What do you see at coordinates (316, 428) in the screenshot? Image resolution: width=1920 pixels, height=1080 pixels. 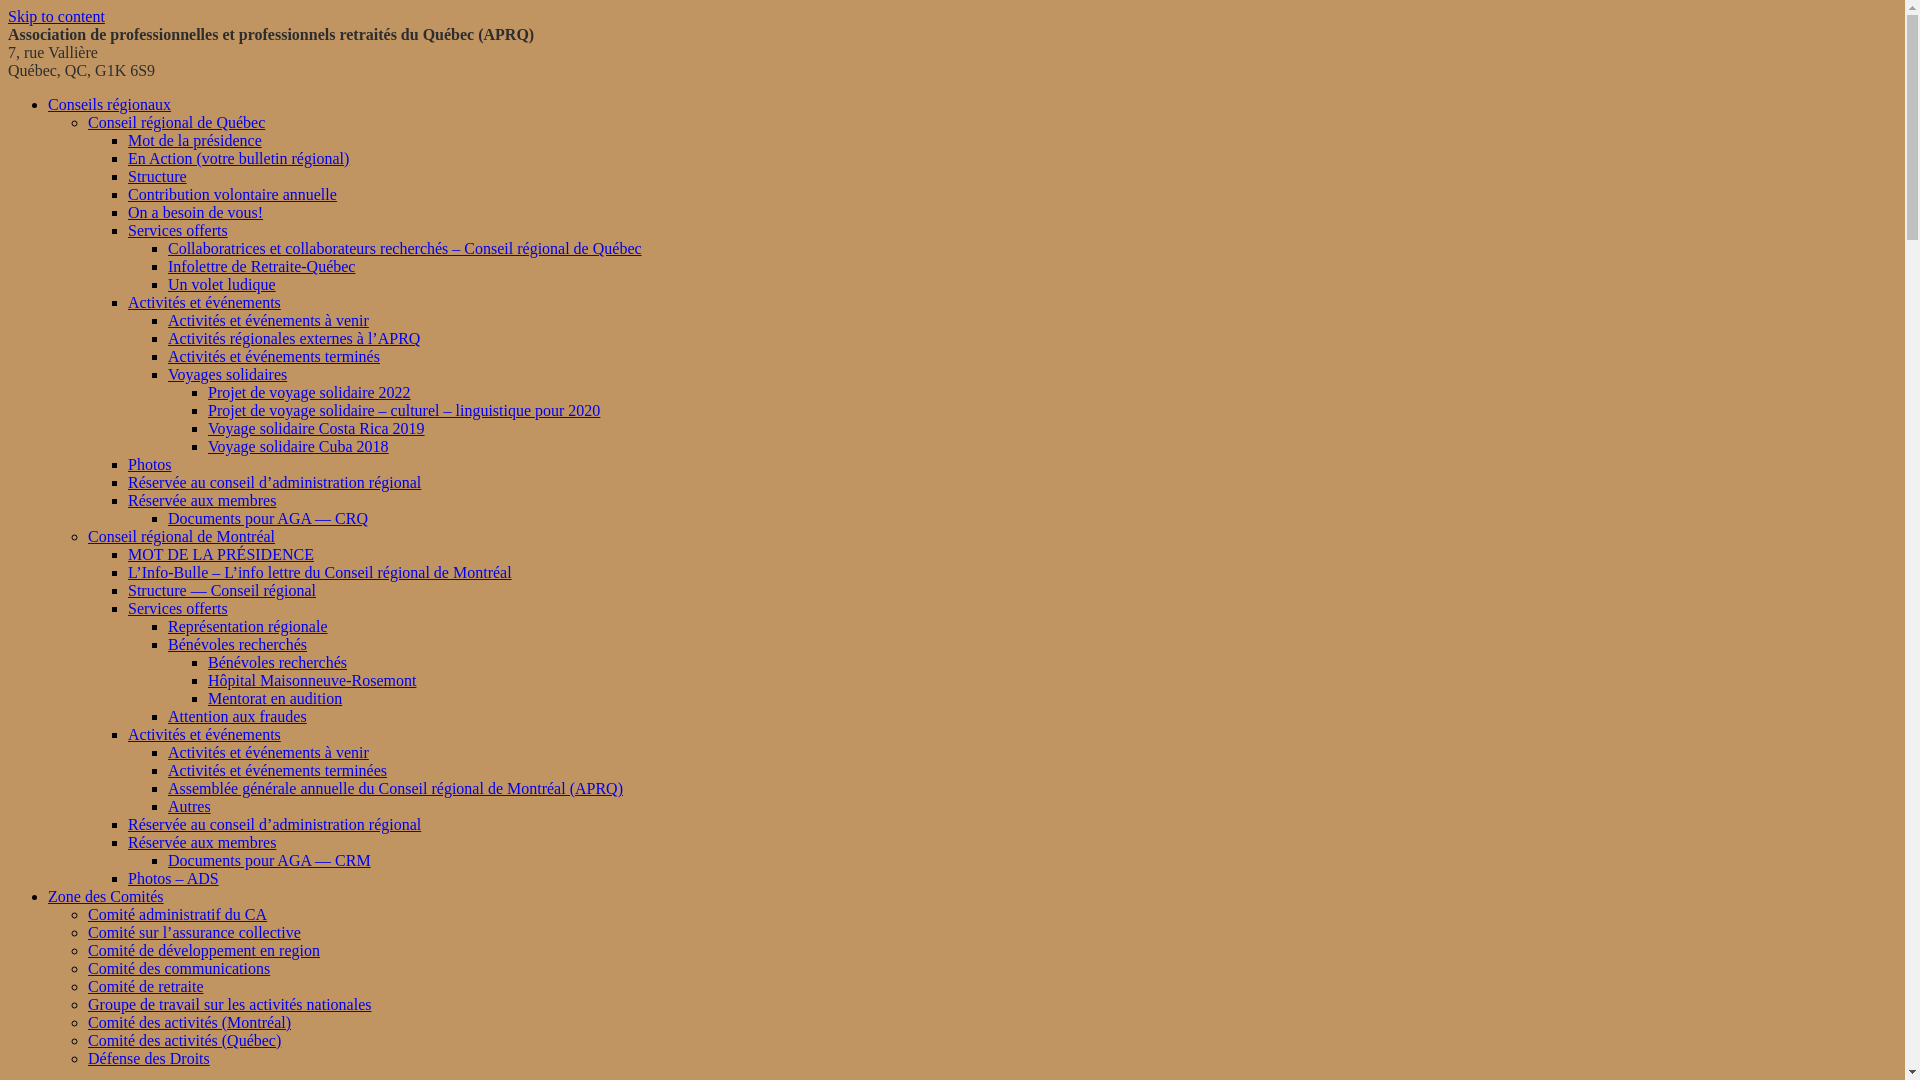 I see `Voyage solidaire Costa Rica 2019` at bounding box center [316, 428].